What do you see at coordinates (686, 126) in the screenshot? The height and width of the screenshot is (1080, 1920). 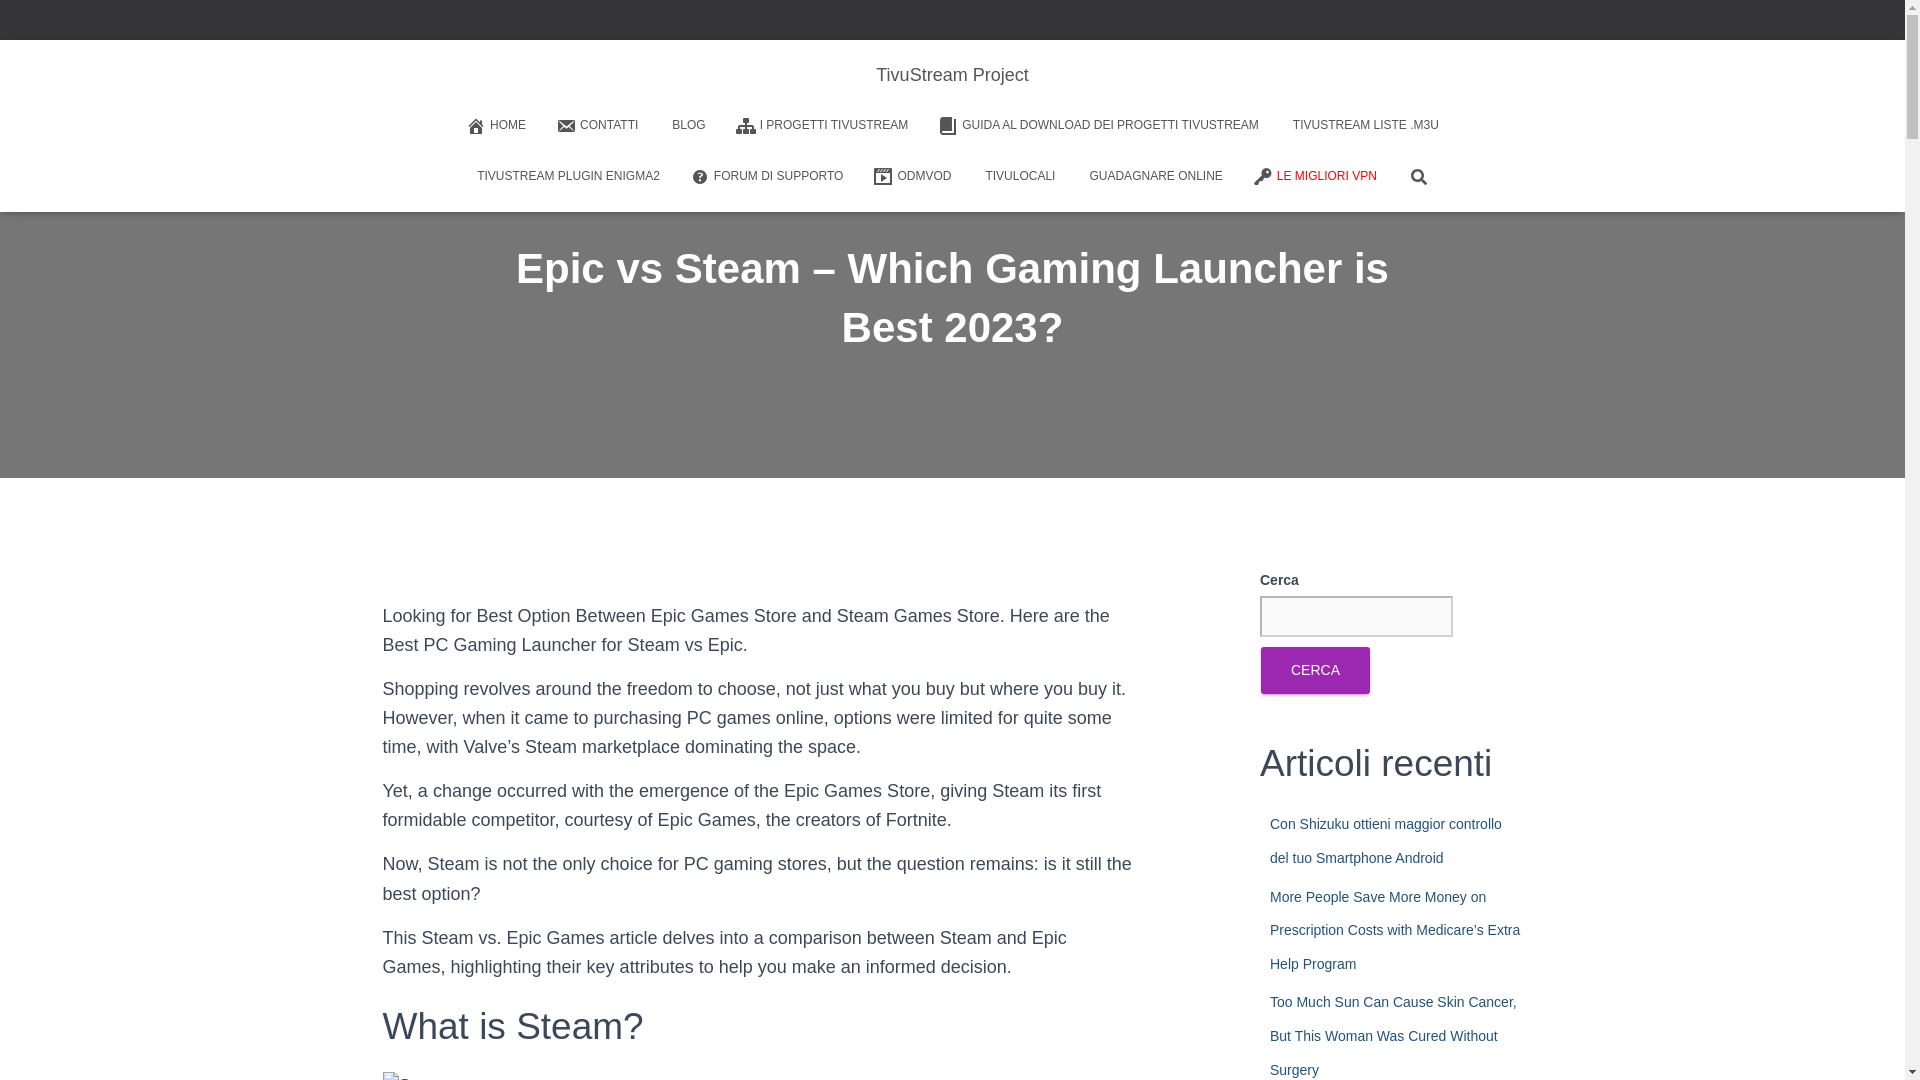 I see `Blog` at bounding box center [686, 126].